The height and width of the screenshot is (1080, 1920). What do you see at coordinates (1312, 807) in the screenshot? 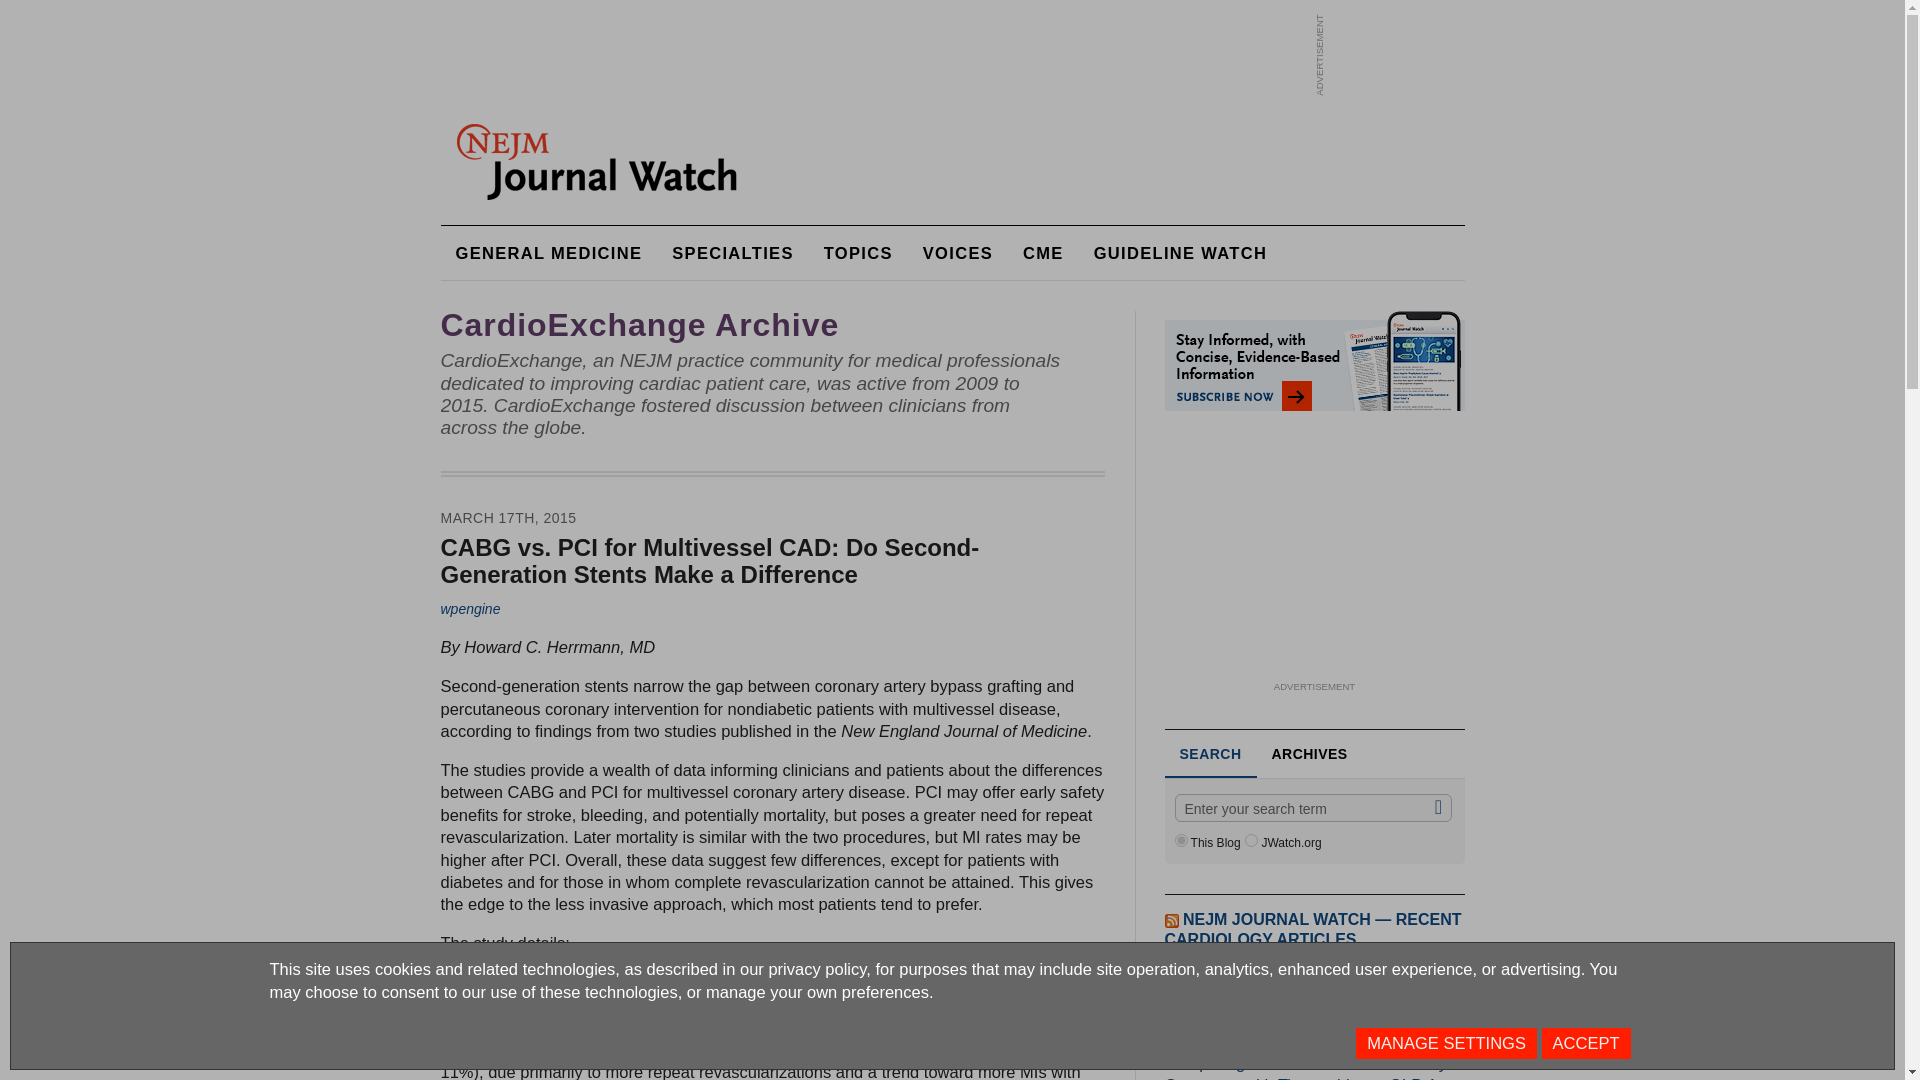
I see `Enter your search term` at bounding box center [1312, 807].